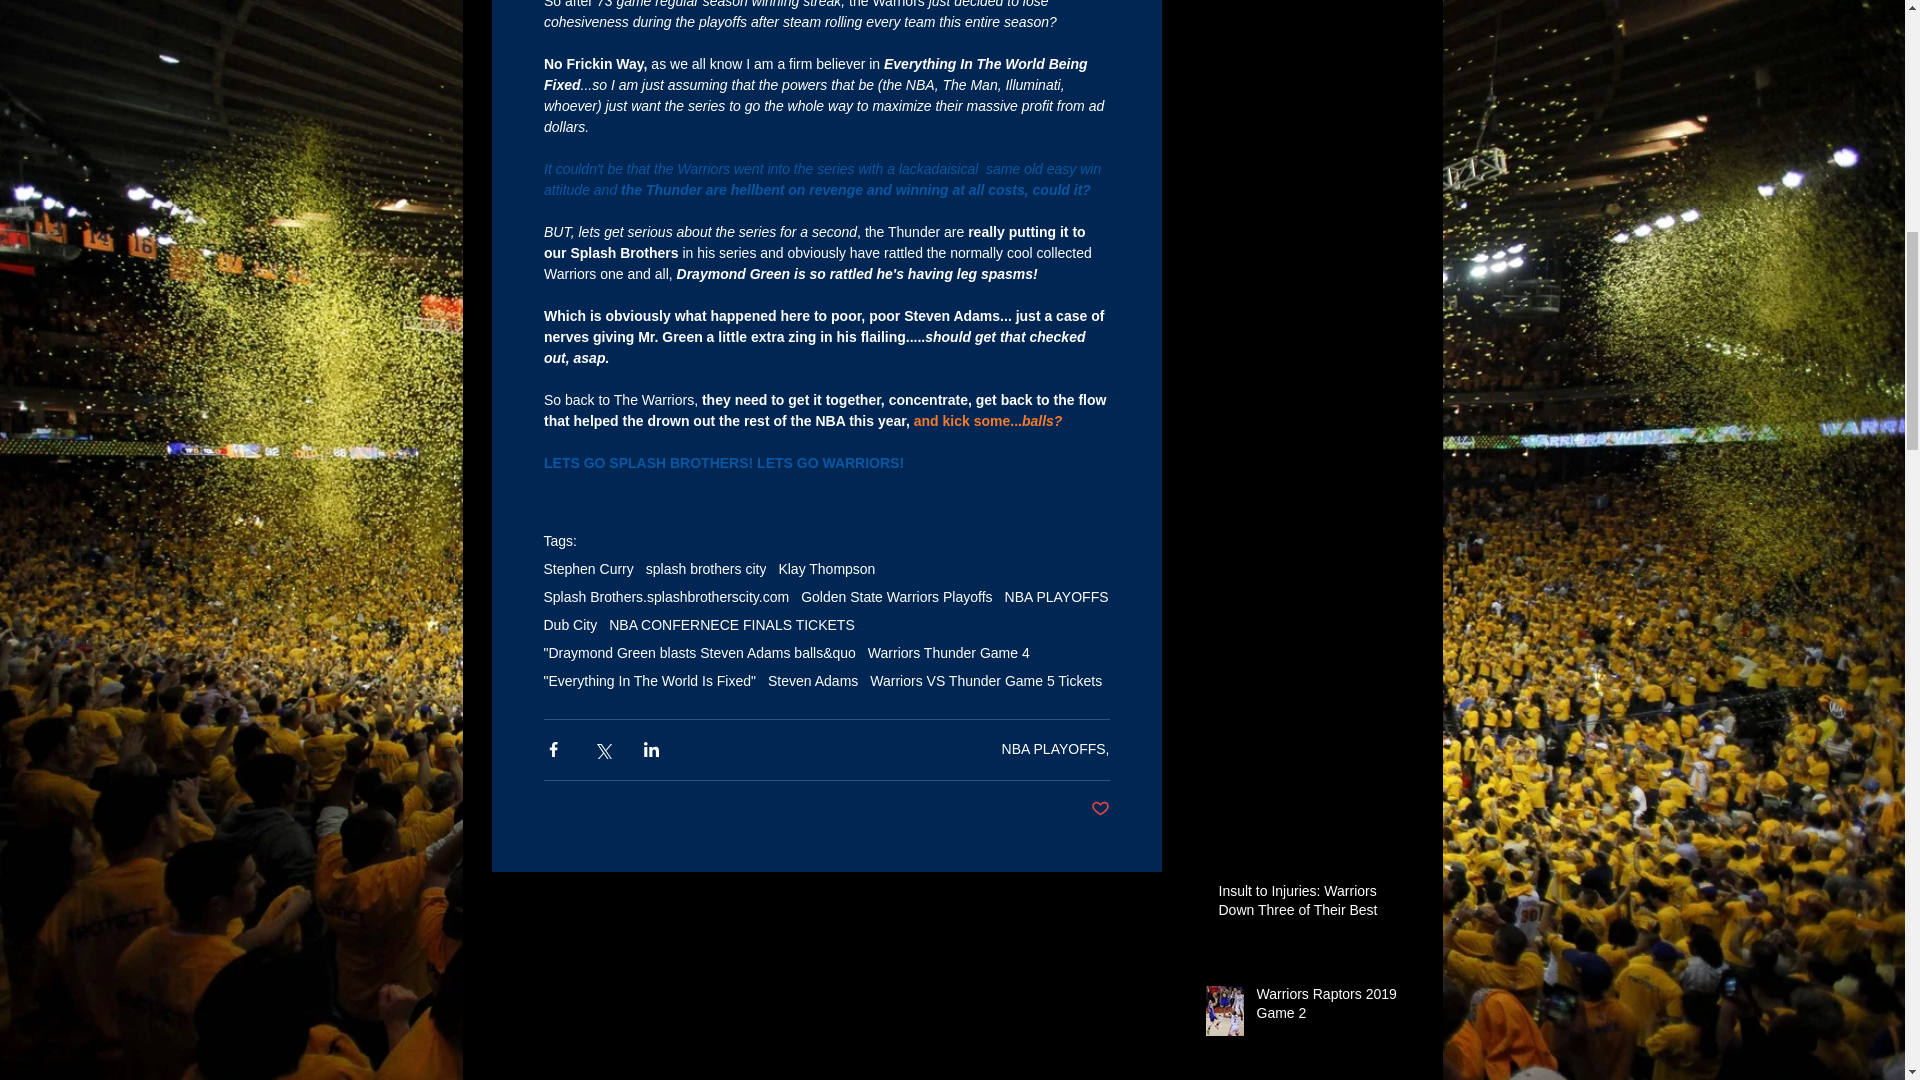  I want to click on Dub City, so click(570, 624).